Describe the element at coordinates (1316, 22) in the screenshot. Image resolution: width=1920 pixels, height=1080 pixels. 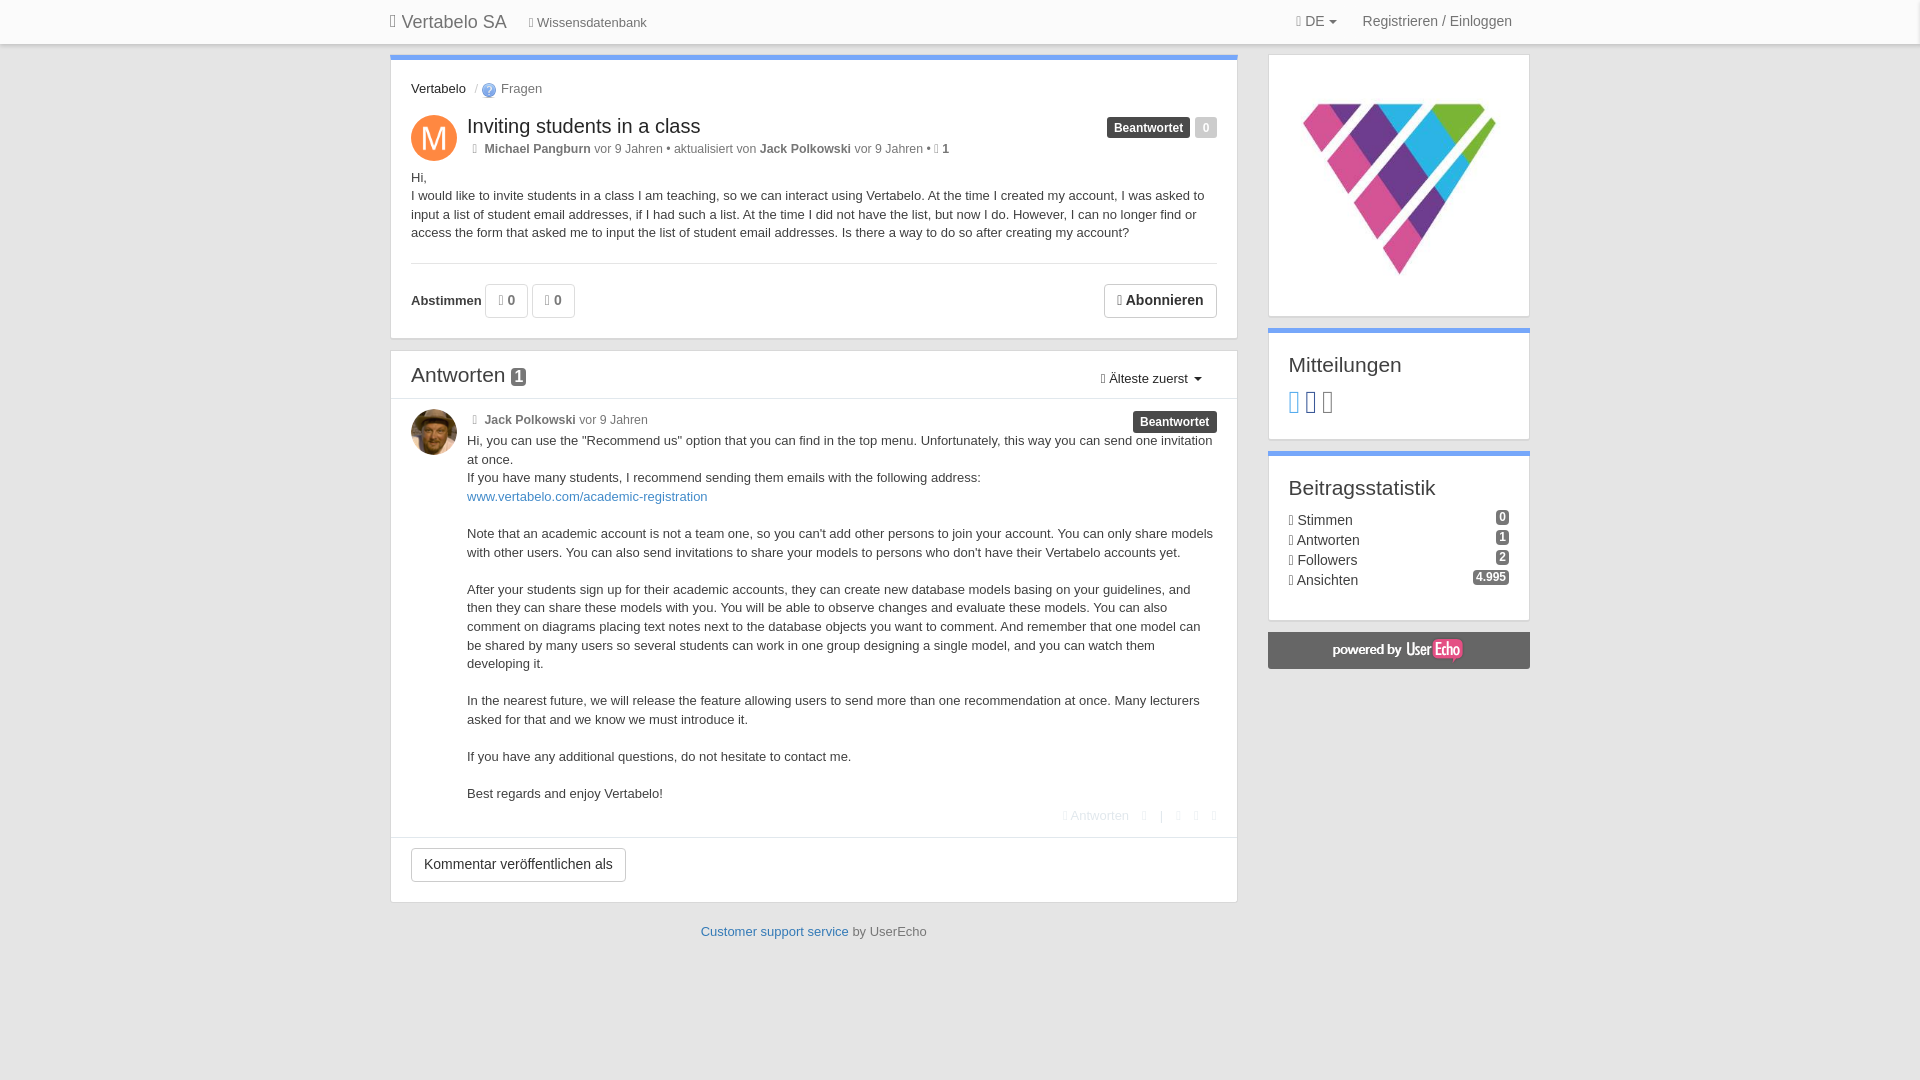
I see `DE` at that location.